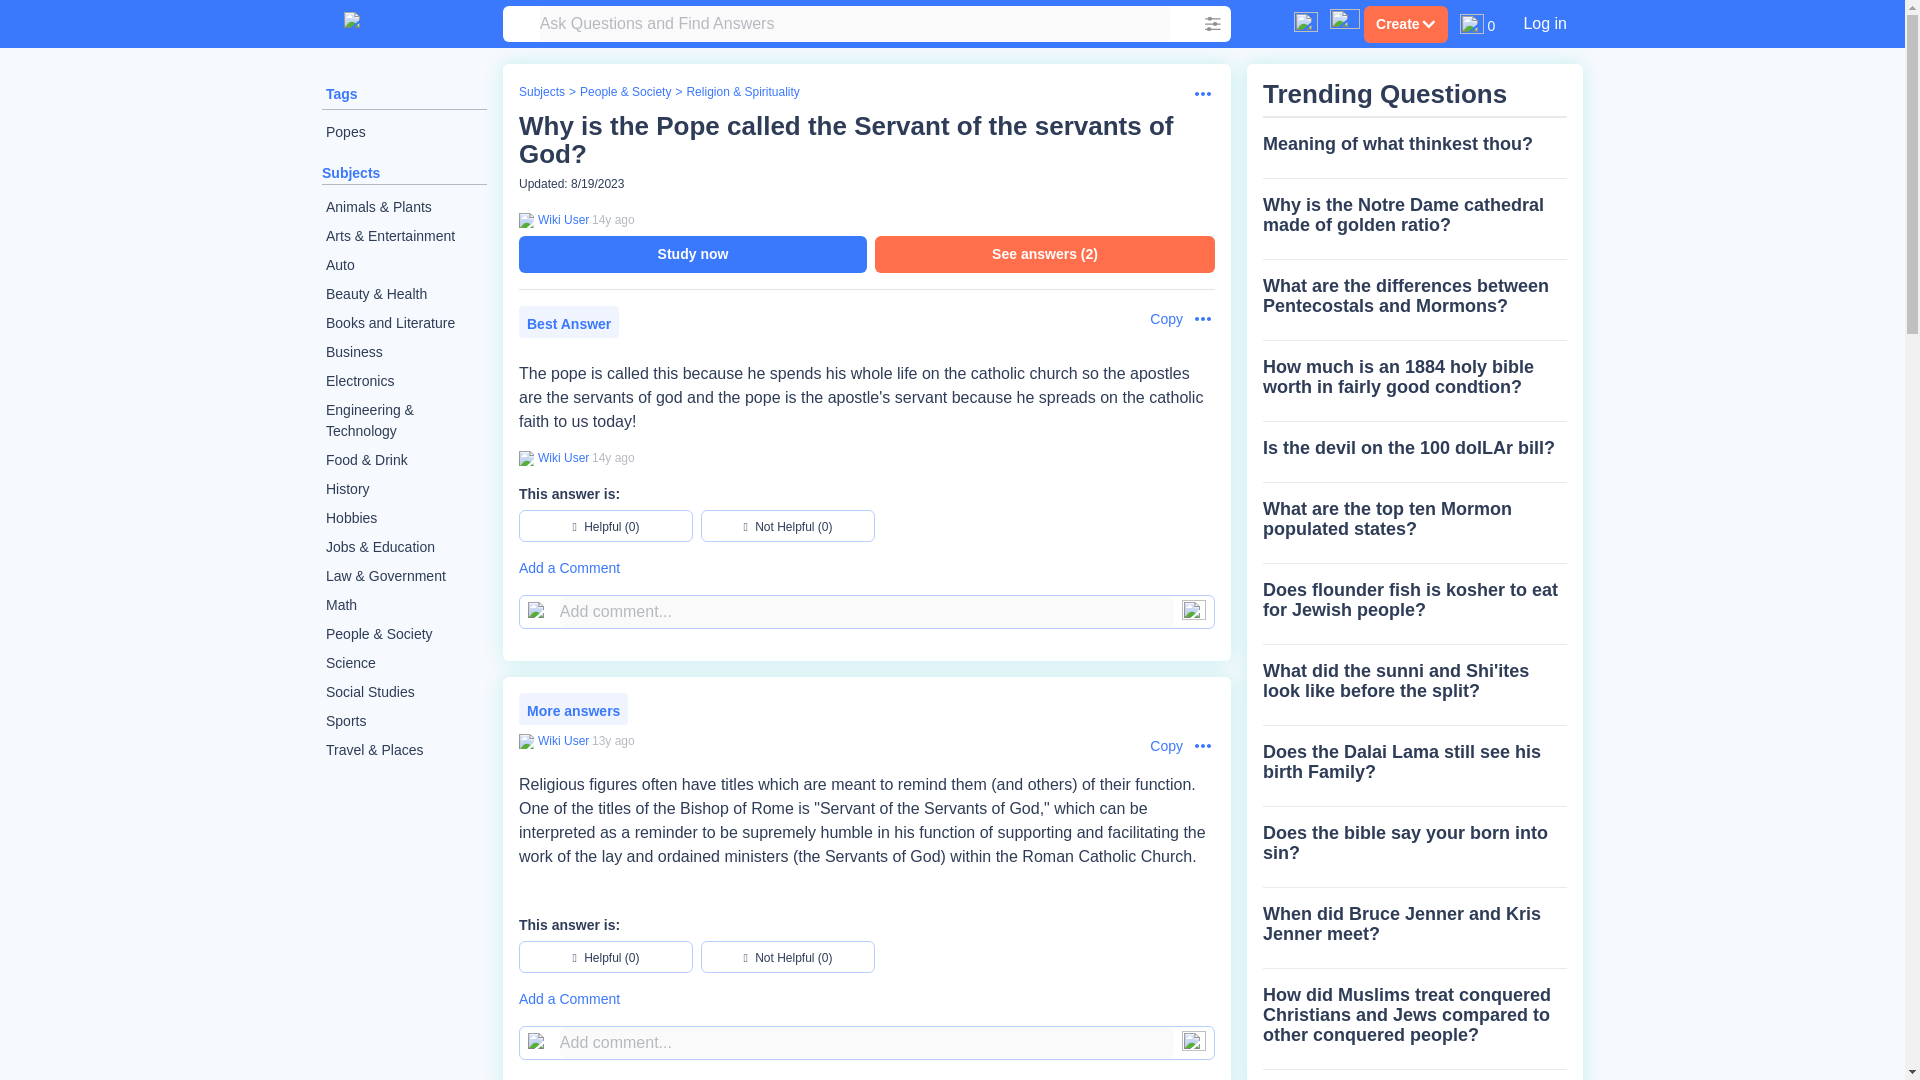  What do you see at coordinates (342, 94) in the screenshot?
I see `Tags` at bounding box center [342, 94].